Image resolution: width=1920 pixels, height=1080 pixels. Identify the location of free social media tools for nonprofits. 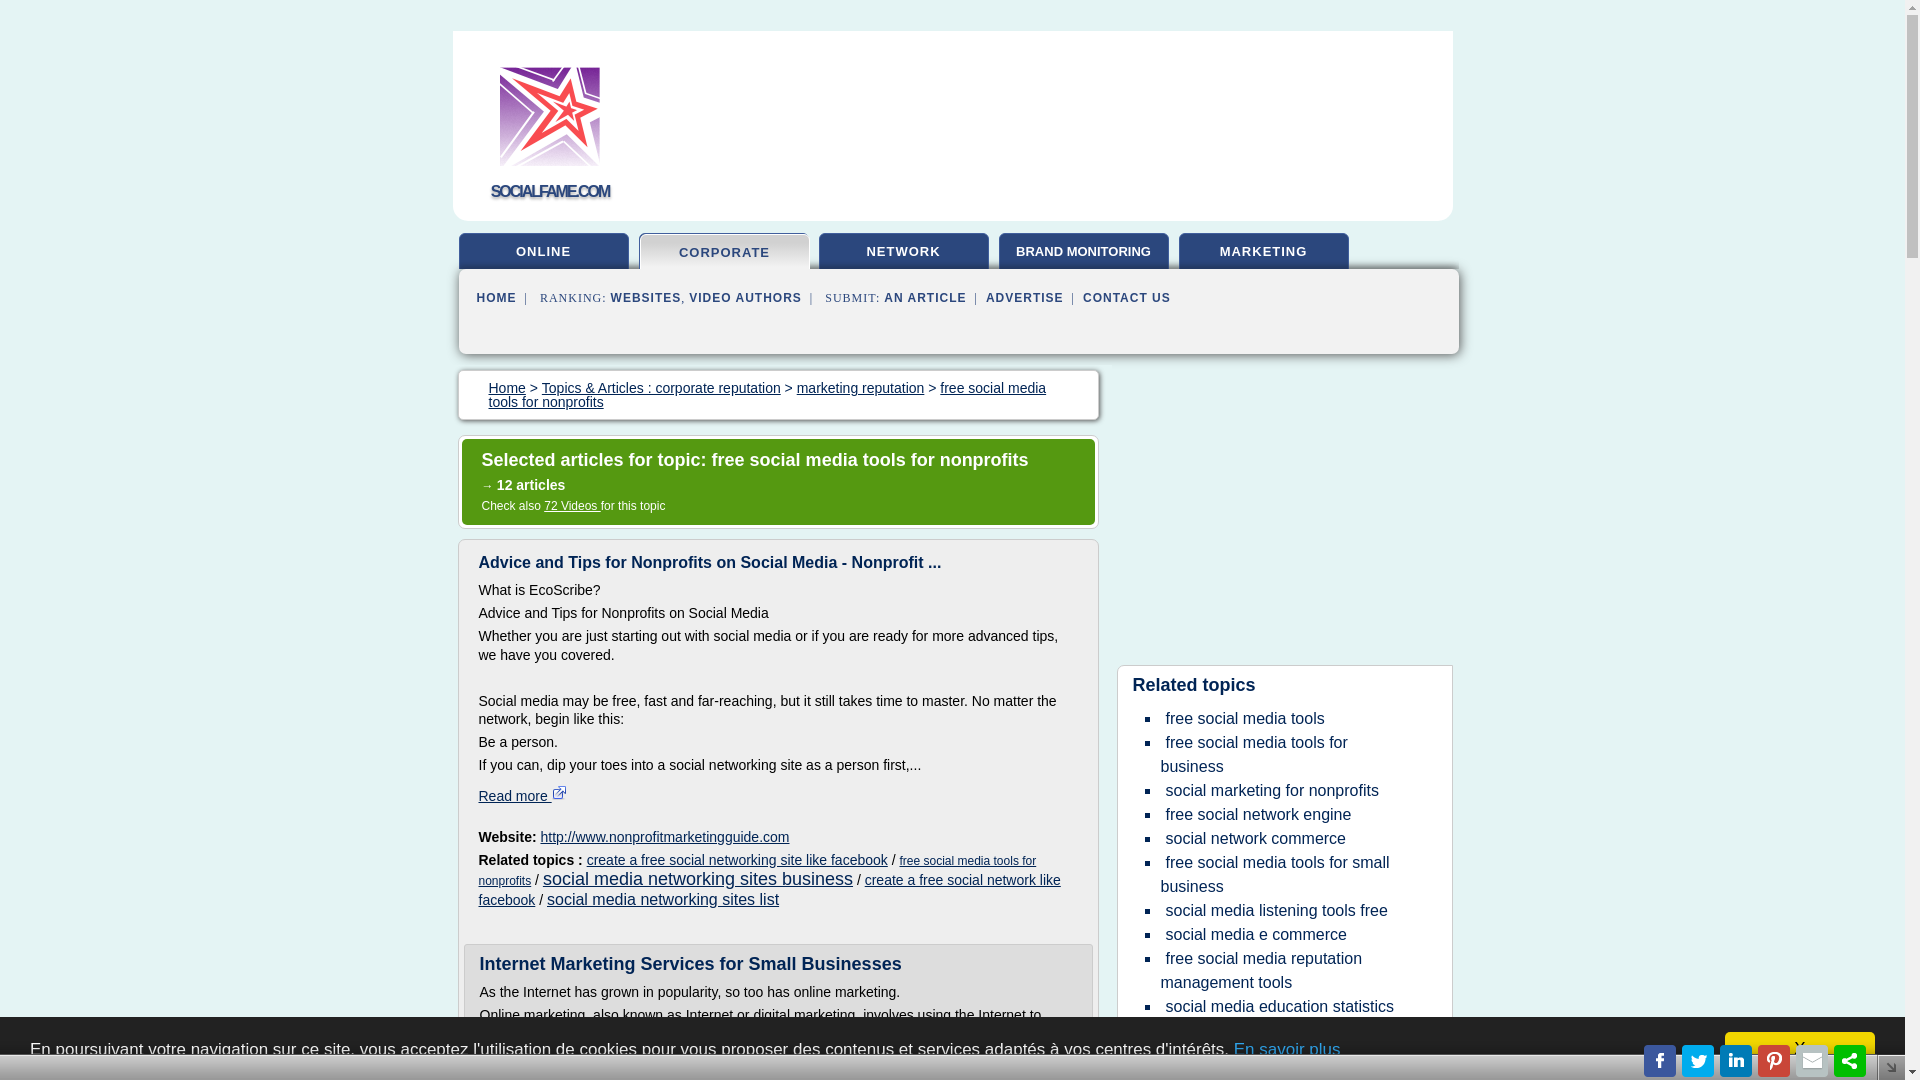
(766, 394).